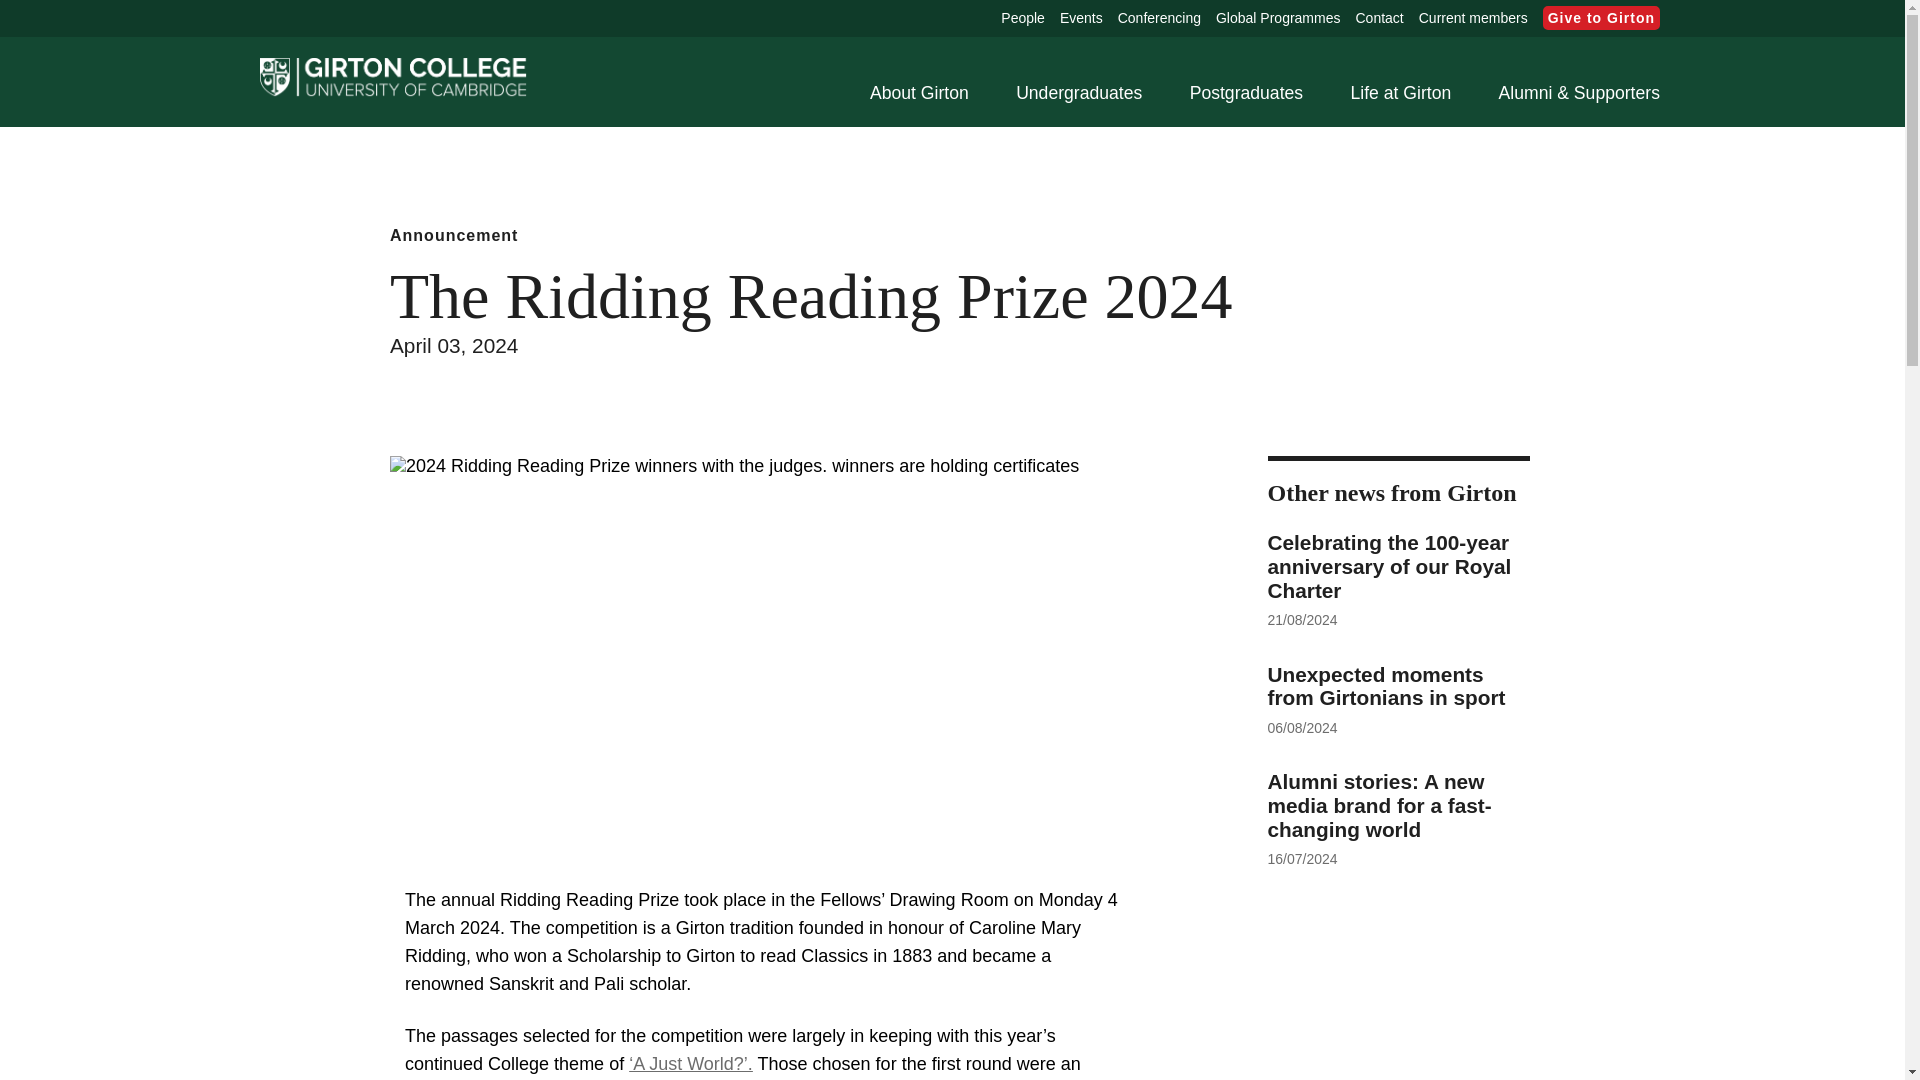 The image size is (1920, 1080). Describe the element at coordinates (1246, 93) in the screenshot. I see `Postgraduates` at that location.